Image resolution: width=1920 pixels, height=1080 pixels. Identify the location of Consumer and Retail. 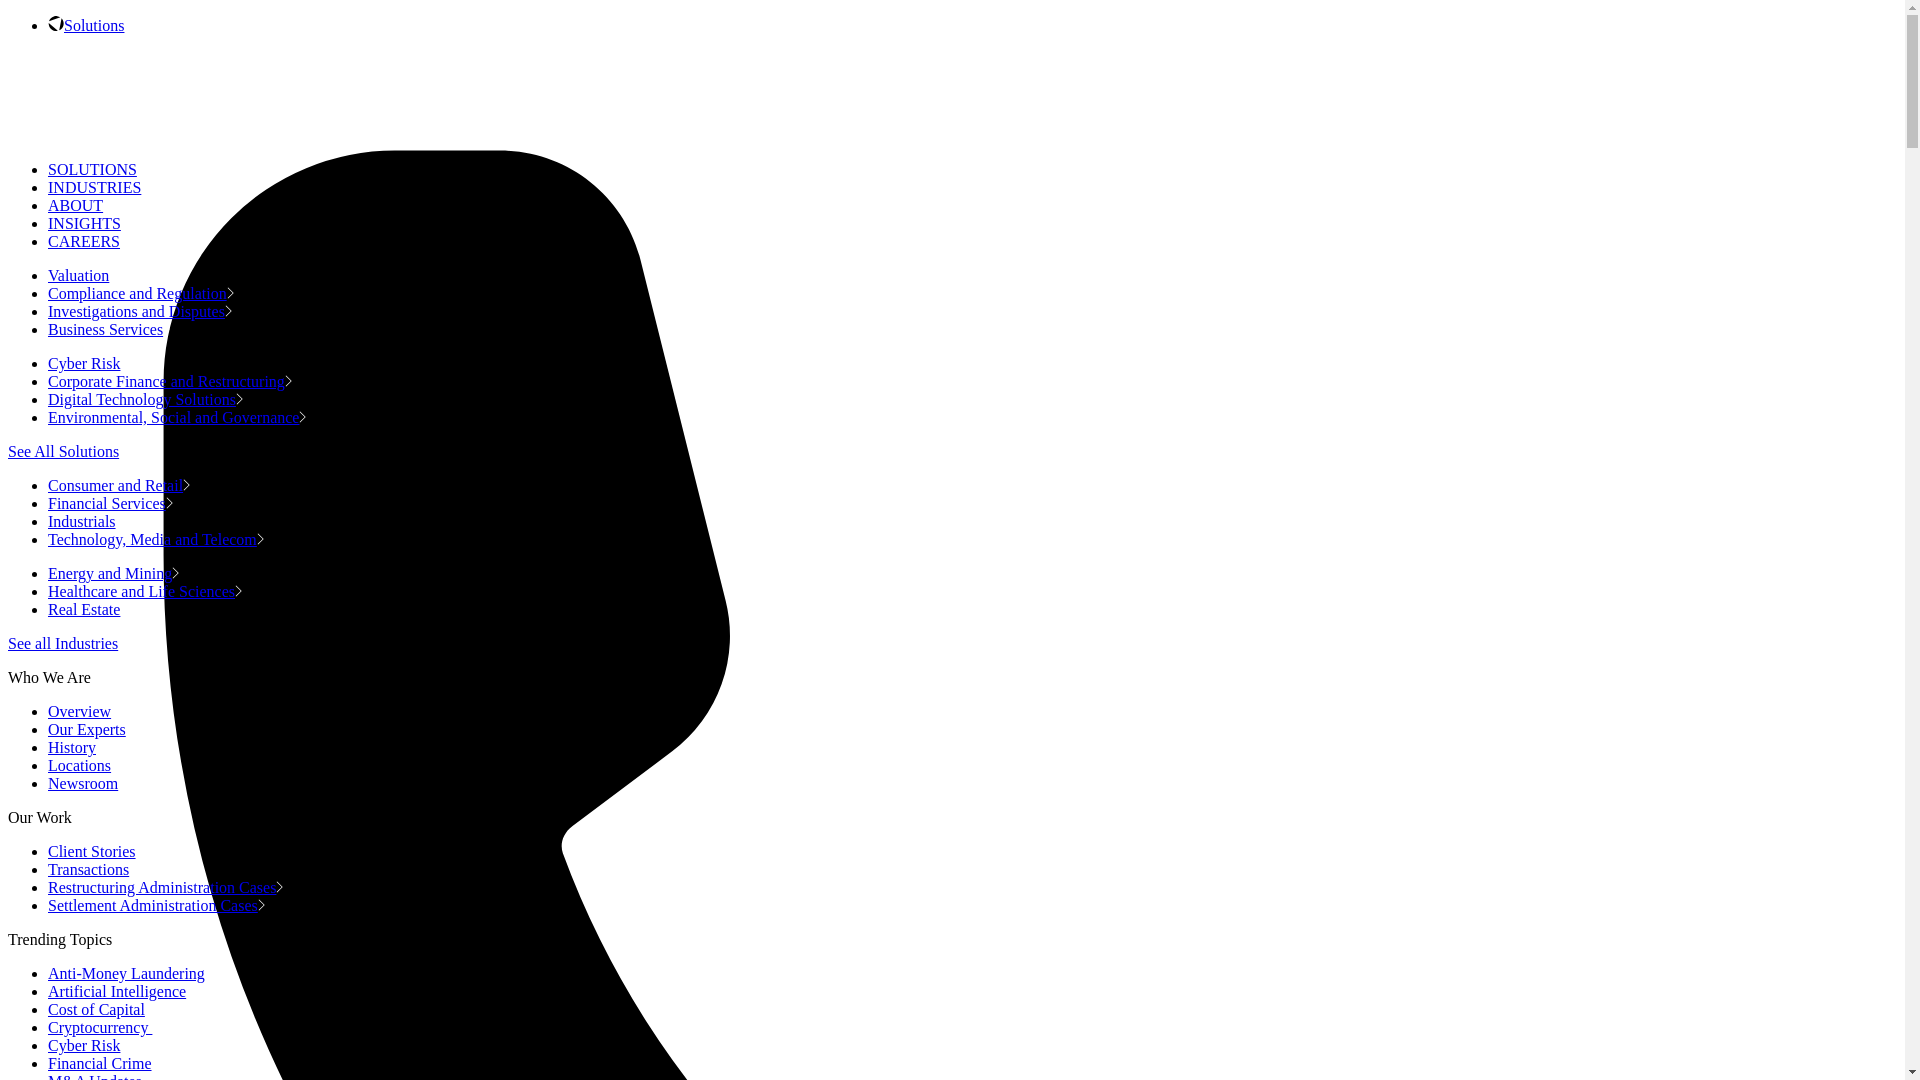
(119, 485).